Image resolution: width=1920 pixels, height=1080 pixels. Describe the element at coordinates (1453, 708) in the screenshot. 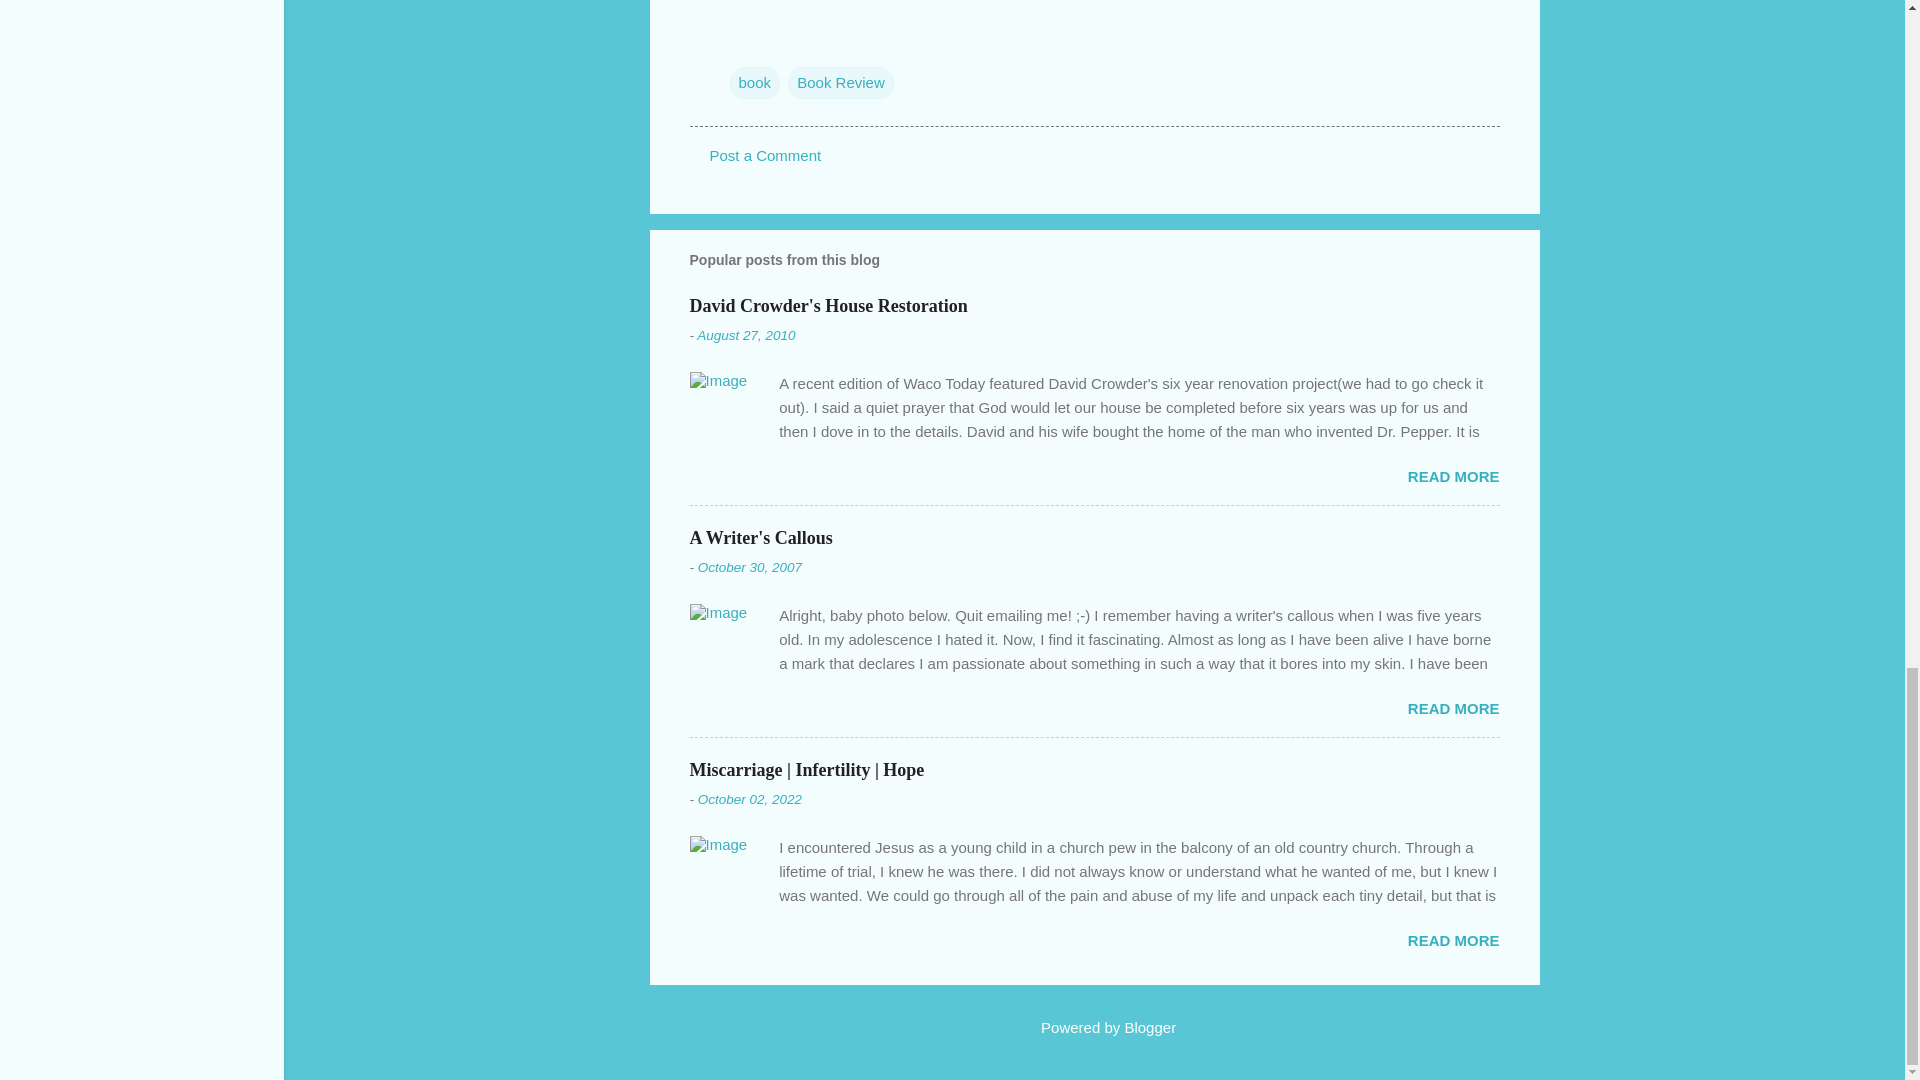

I see `READ MORE` at that location.